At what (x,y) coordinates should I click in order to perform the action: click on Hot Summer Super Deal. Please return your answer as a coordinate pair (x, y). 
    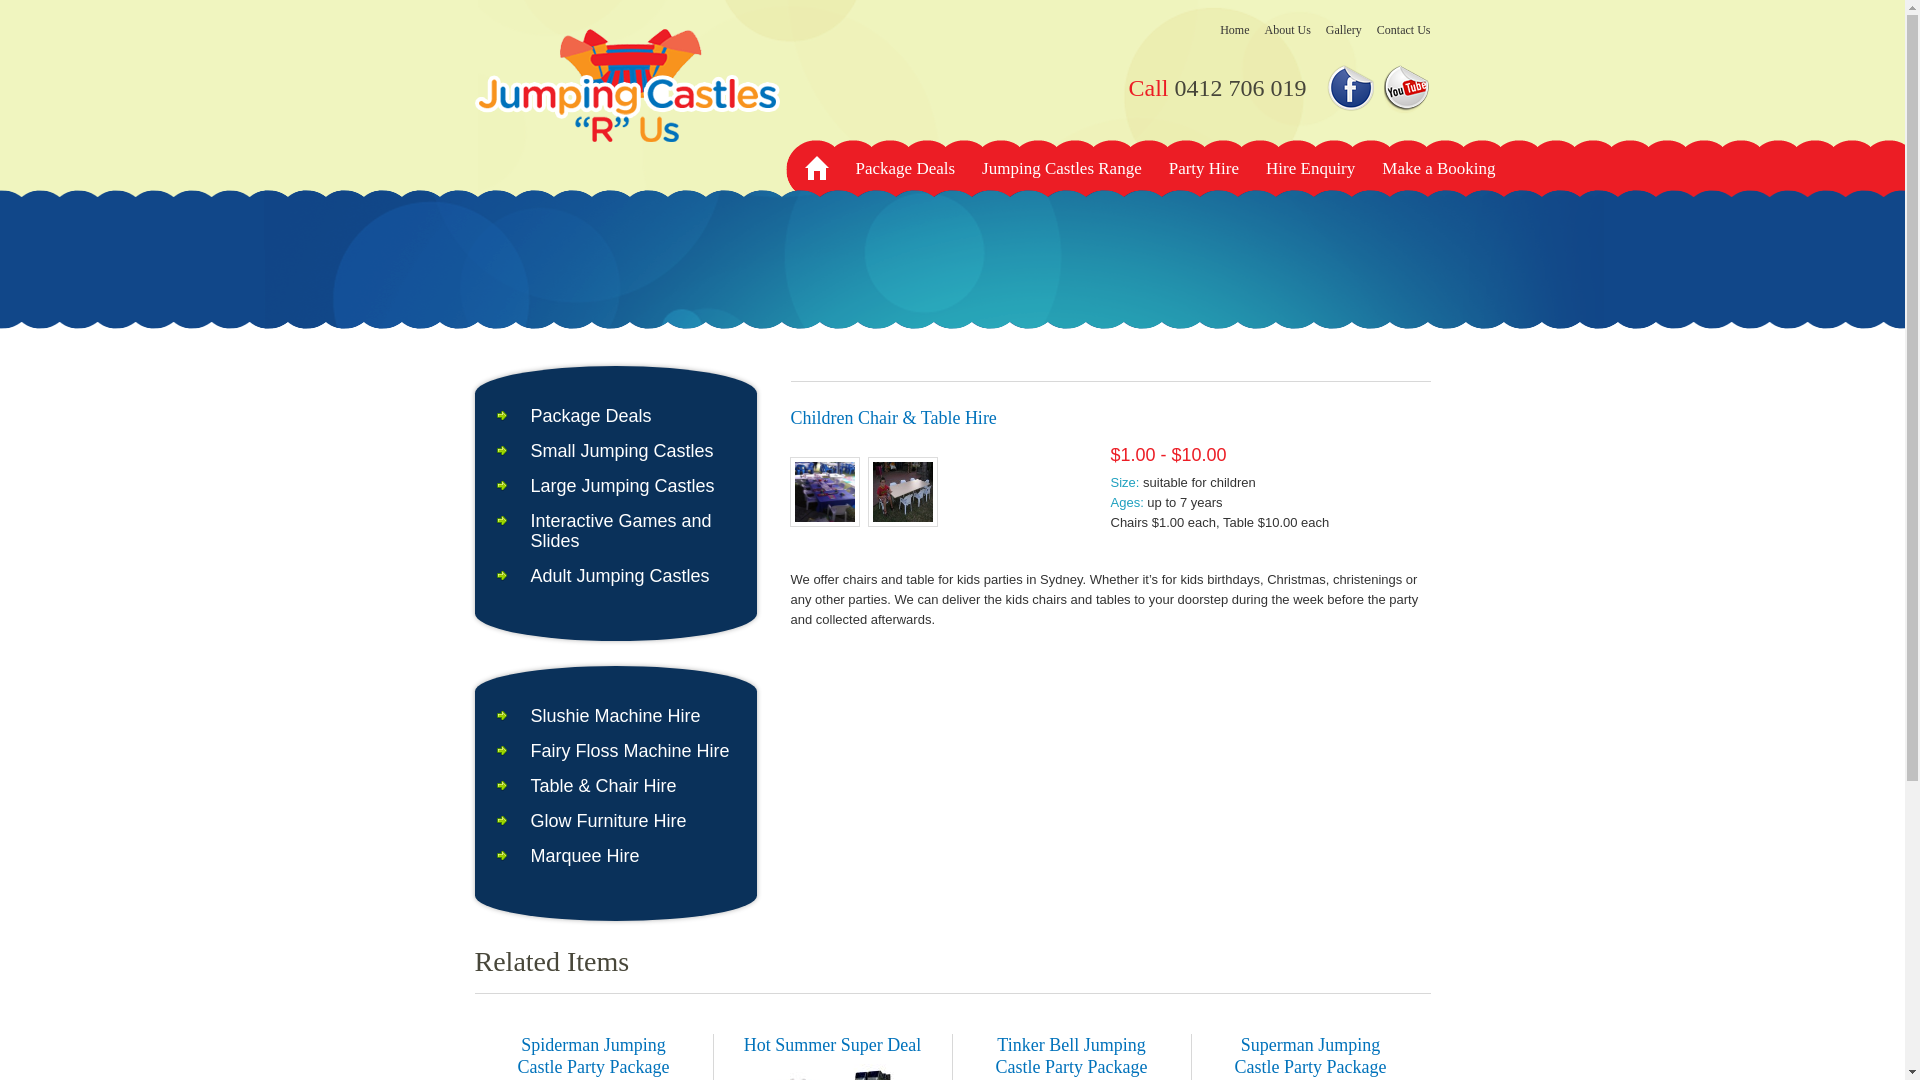
    Looking at the image, I should click on (832, 1045).